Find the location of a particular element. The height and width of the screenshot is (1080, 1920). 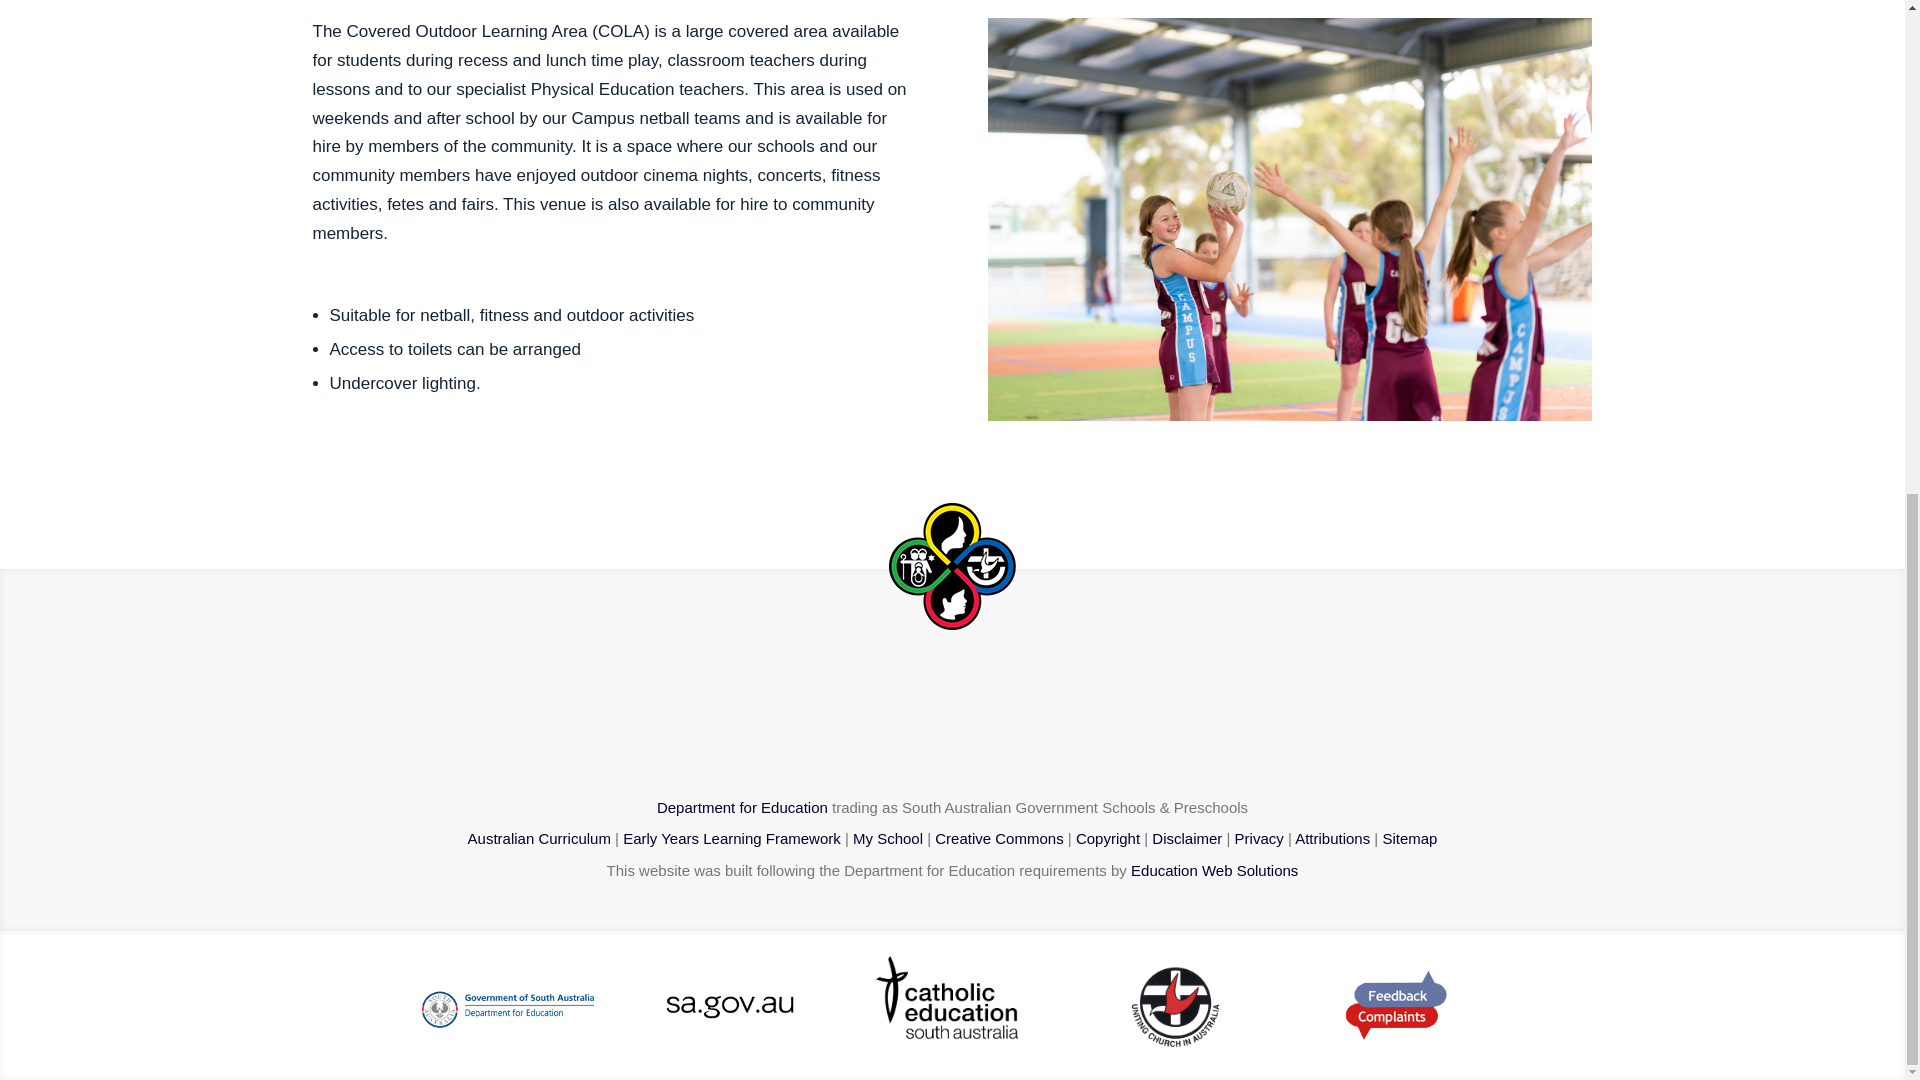

small logo header is located at coordinates (952, 566).